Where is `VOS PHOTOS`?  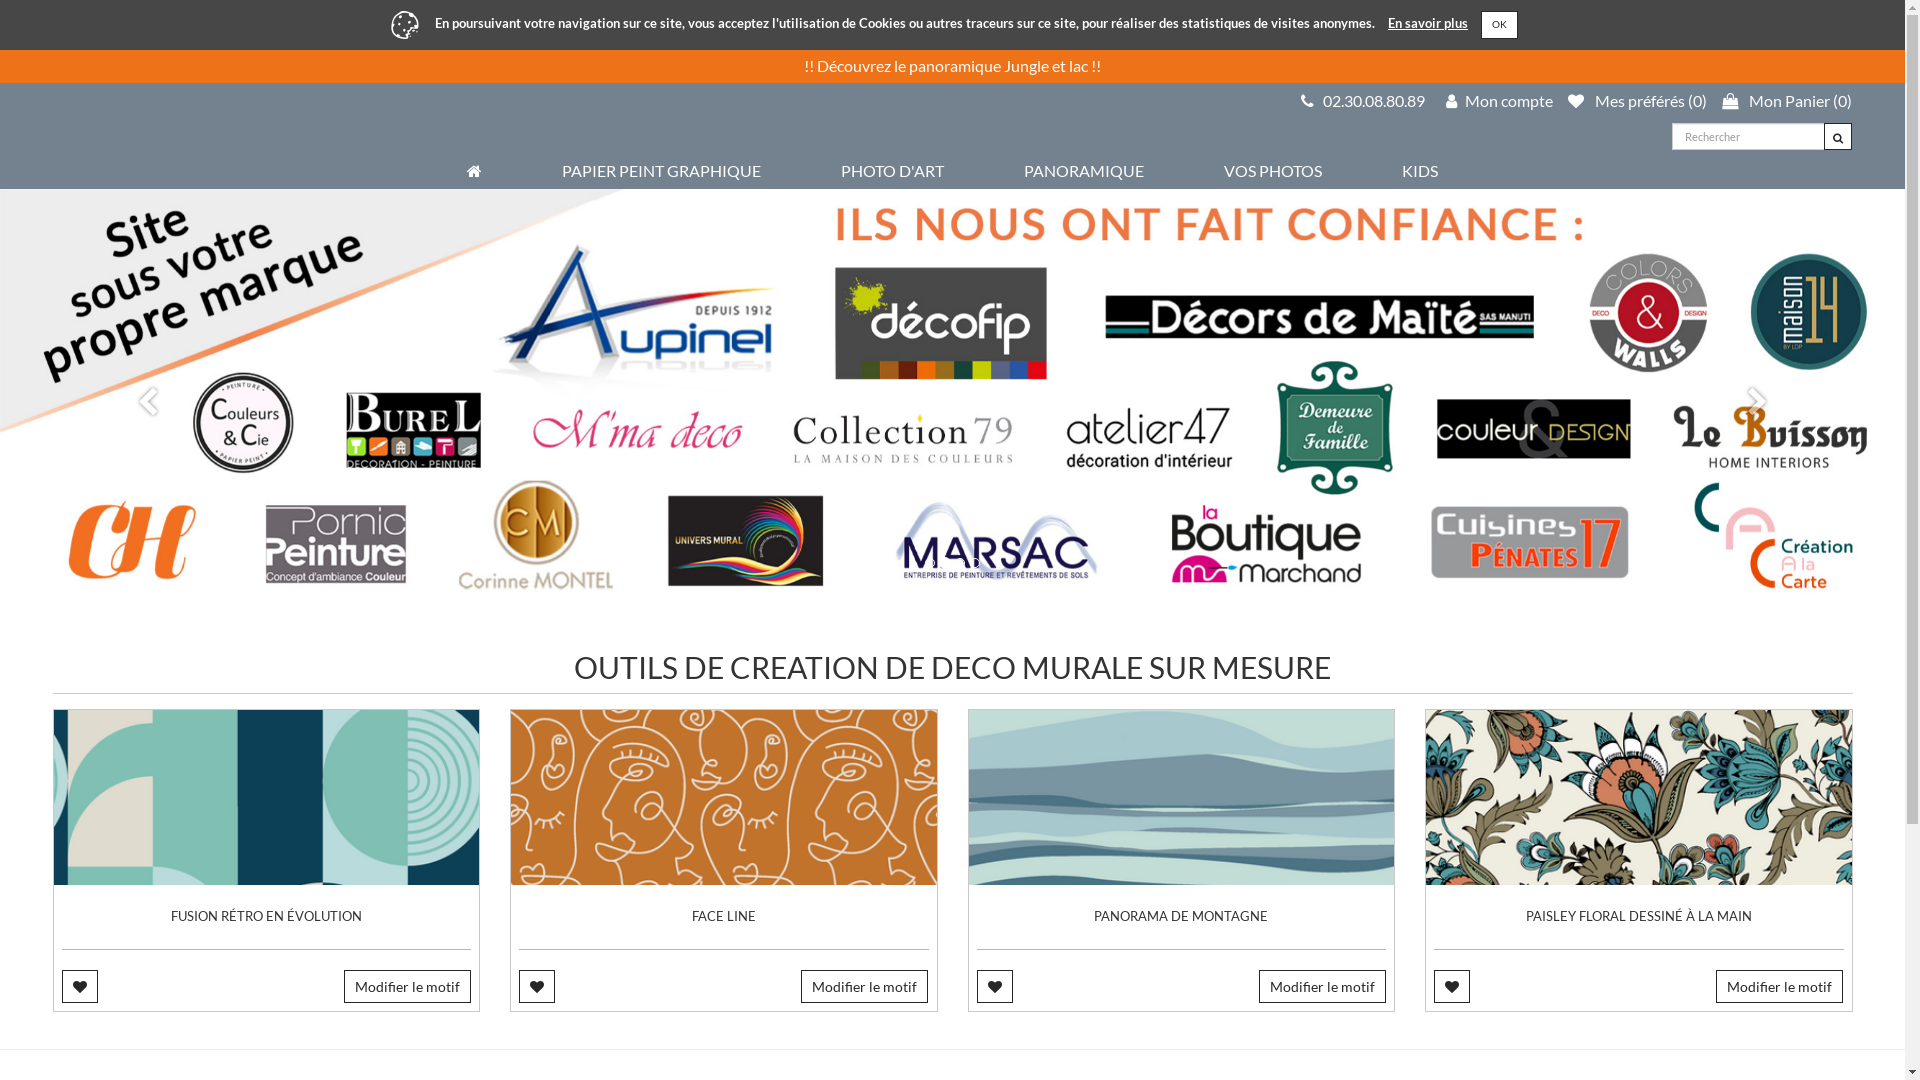 VOS PHOTOS is located at coordinates (1273, 170).